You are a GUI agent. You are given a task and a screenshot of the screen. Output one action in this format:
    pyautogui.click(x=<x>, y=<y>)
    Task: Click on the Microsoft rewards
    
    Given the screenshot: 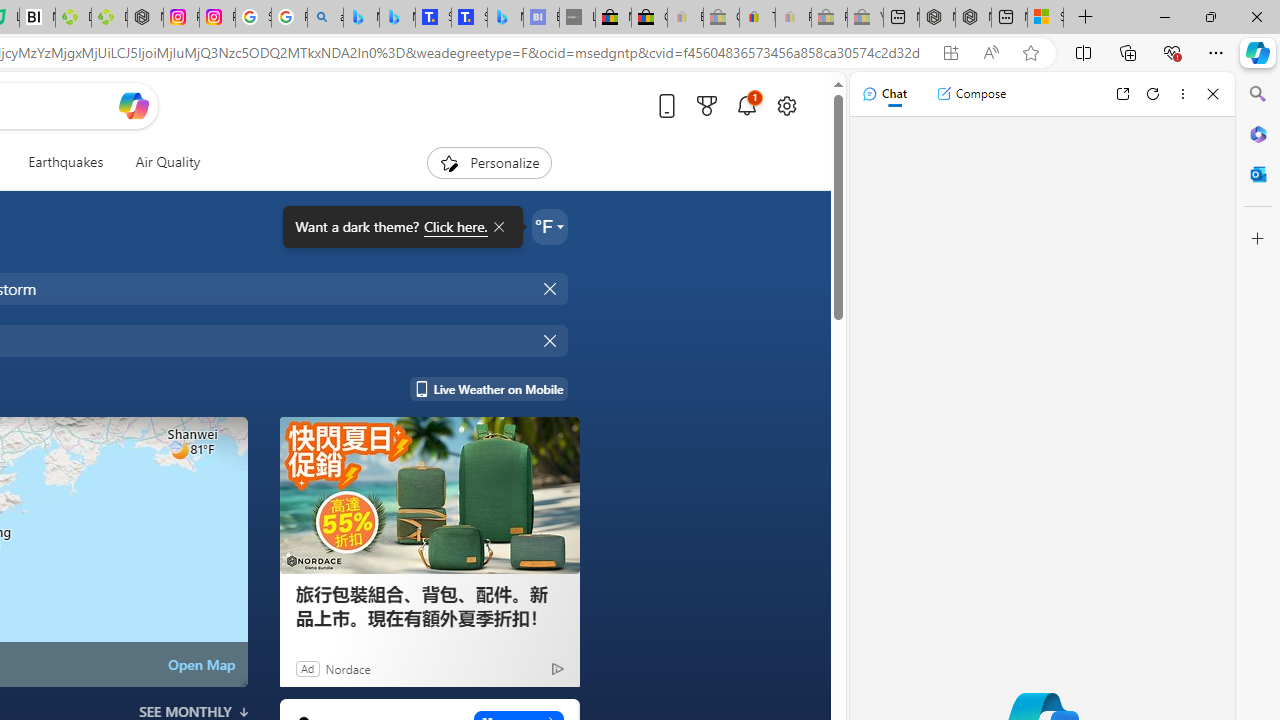 What is the action you would take?
    pyautogui.click(x=707, y=105)
    